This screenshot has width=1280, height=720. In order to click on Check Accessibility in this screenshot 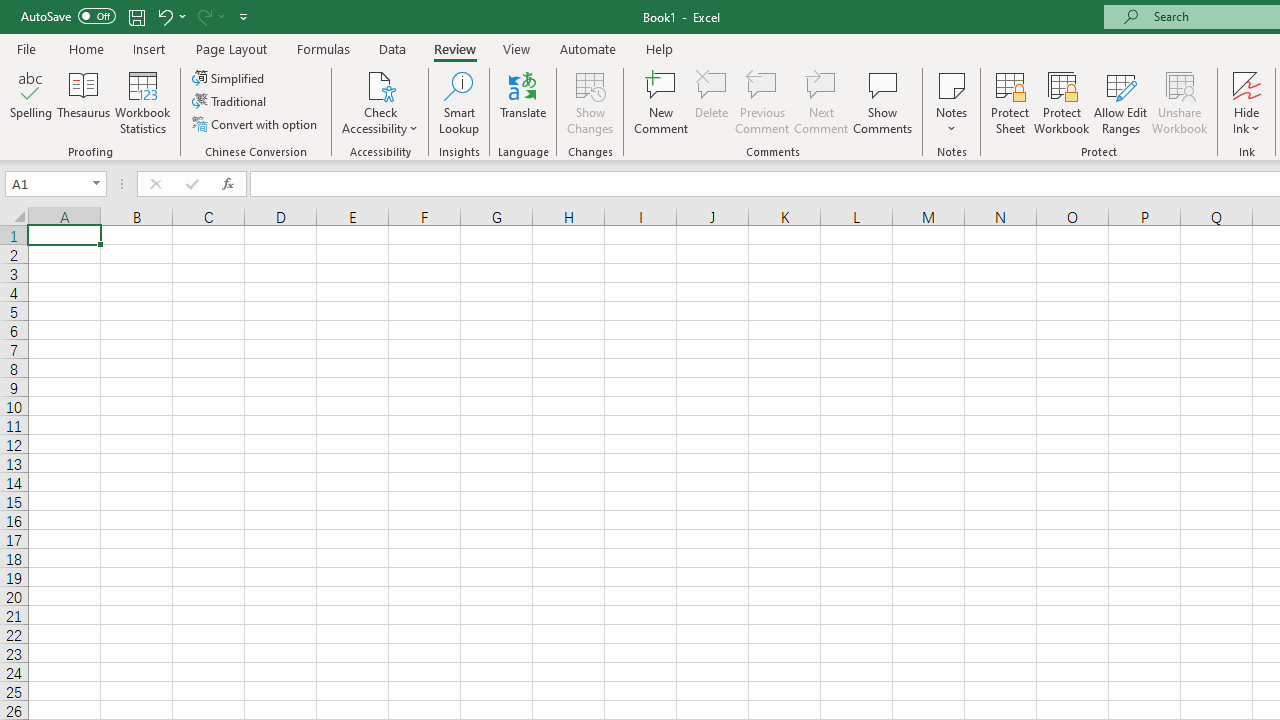, I will do `click(380, 102)`.